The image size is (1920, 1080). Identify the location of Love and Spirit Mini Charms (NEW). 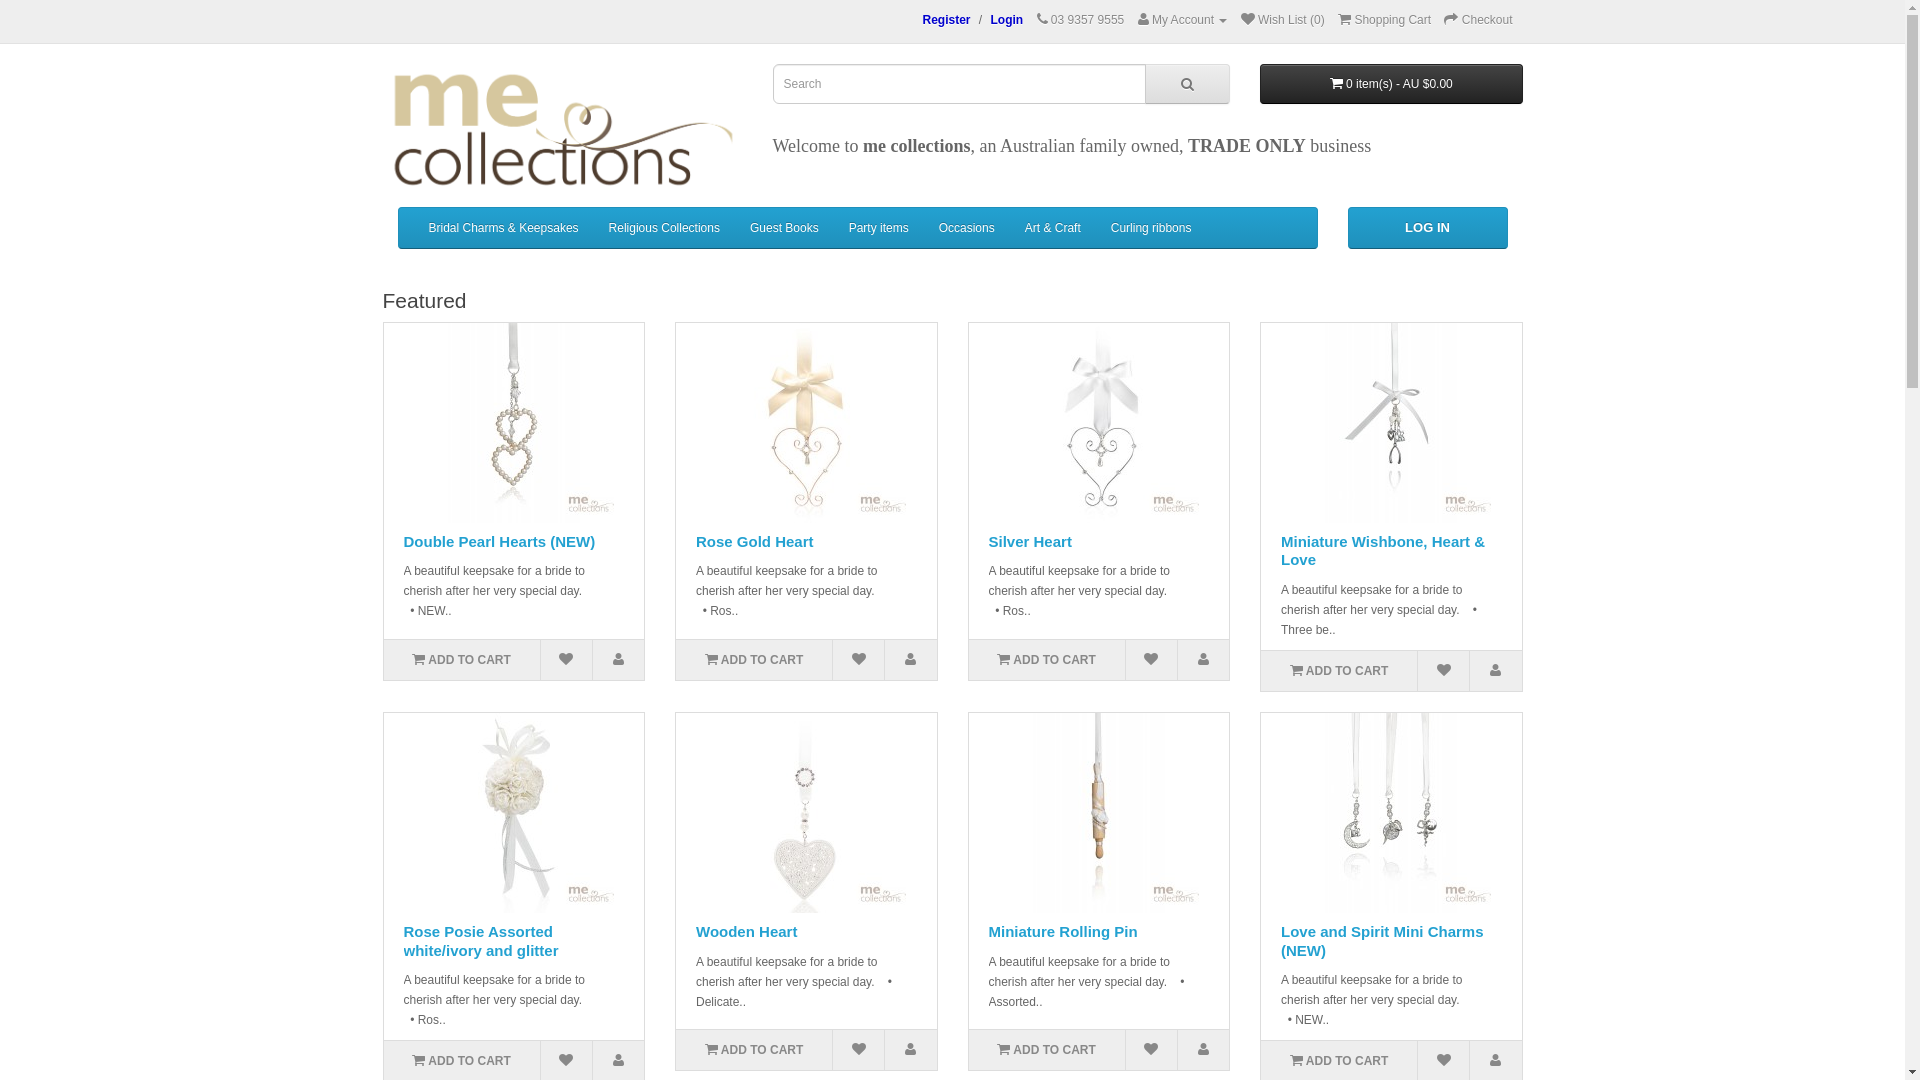
(1391, 813).